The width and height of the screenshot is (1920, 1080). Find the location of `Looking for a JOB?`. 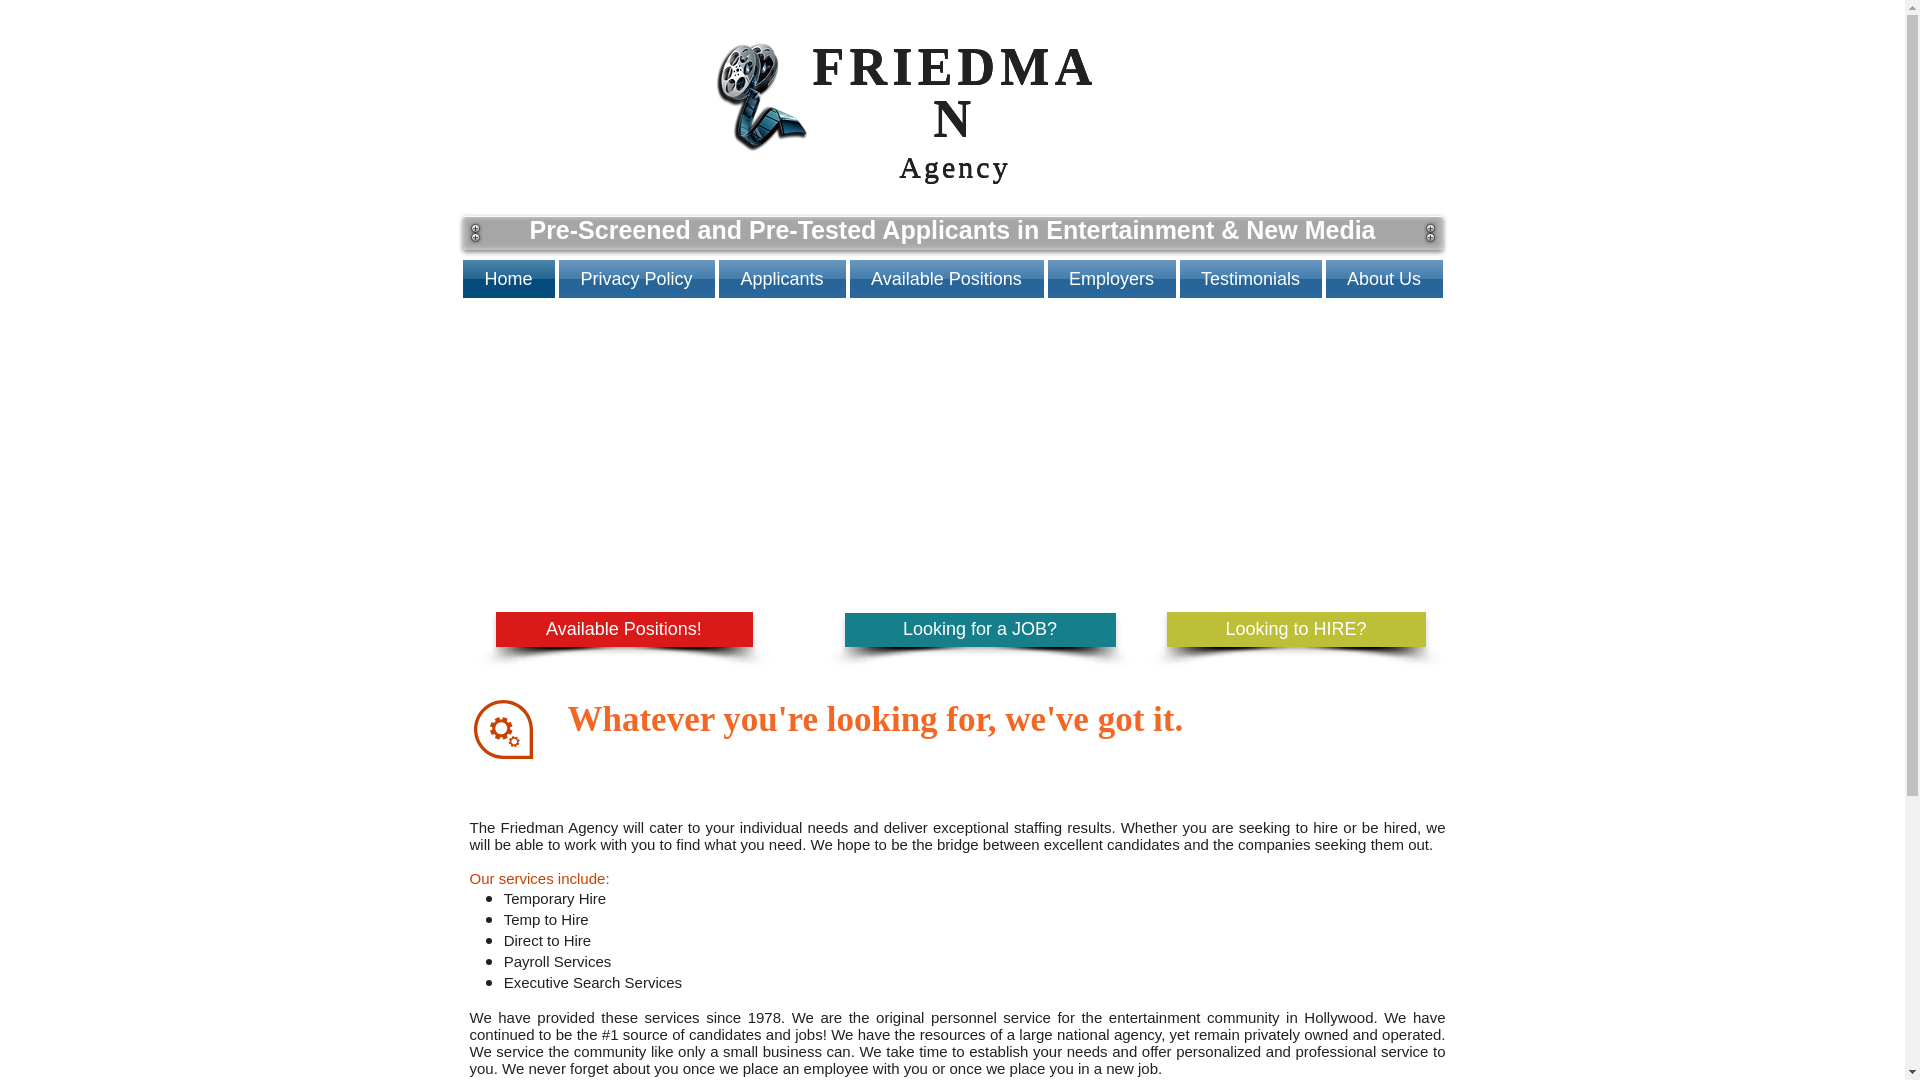

Looking for a JOB? is located at coordinates (980, 630).